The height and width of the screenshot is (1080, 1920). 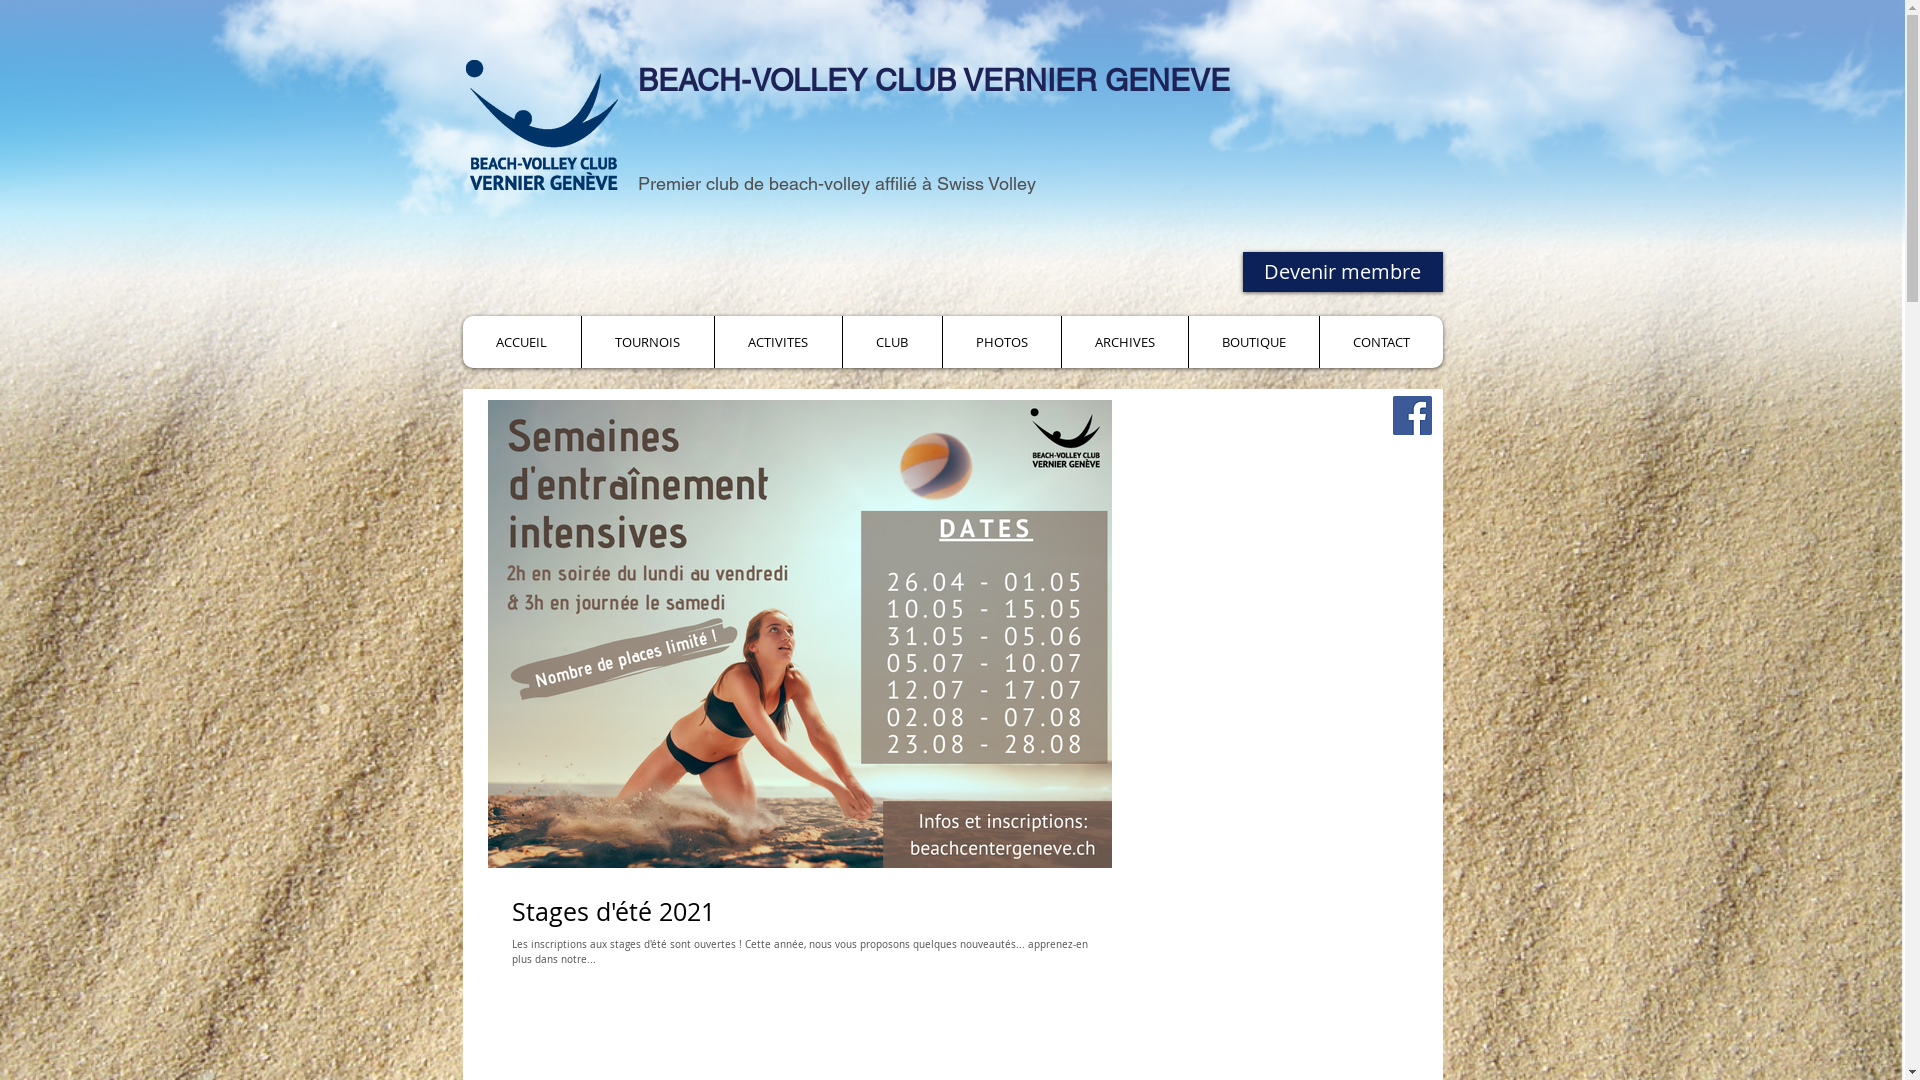 What do you see at coordinates (1380, 342) in the screenshot?
I see `CONTACT` at bounding box center [1380, 342].